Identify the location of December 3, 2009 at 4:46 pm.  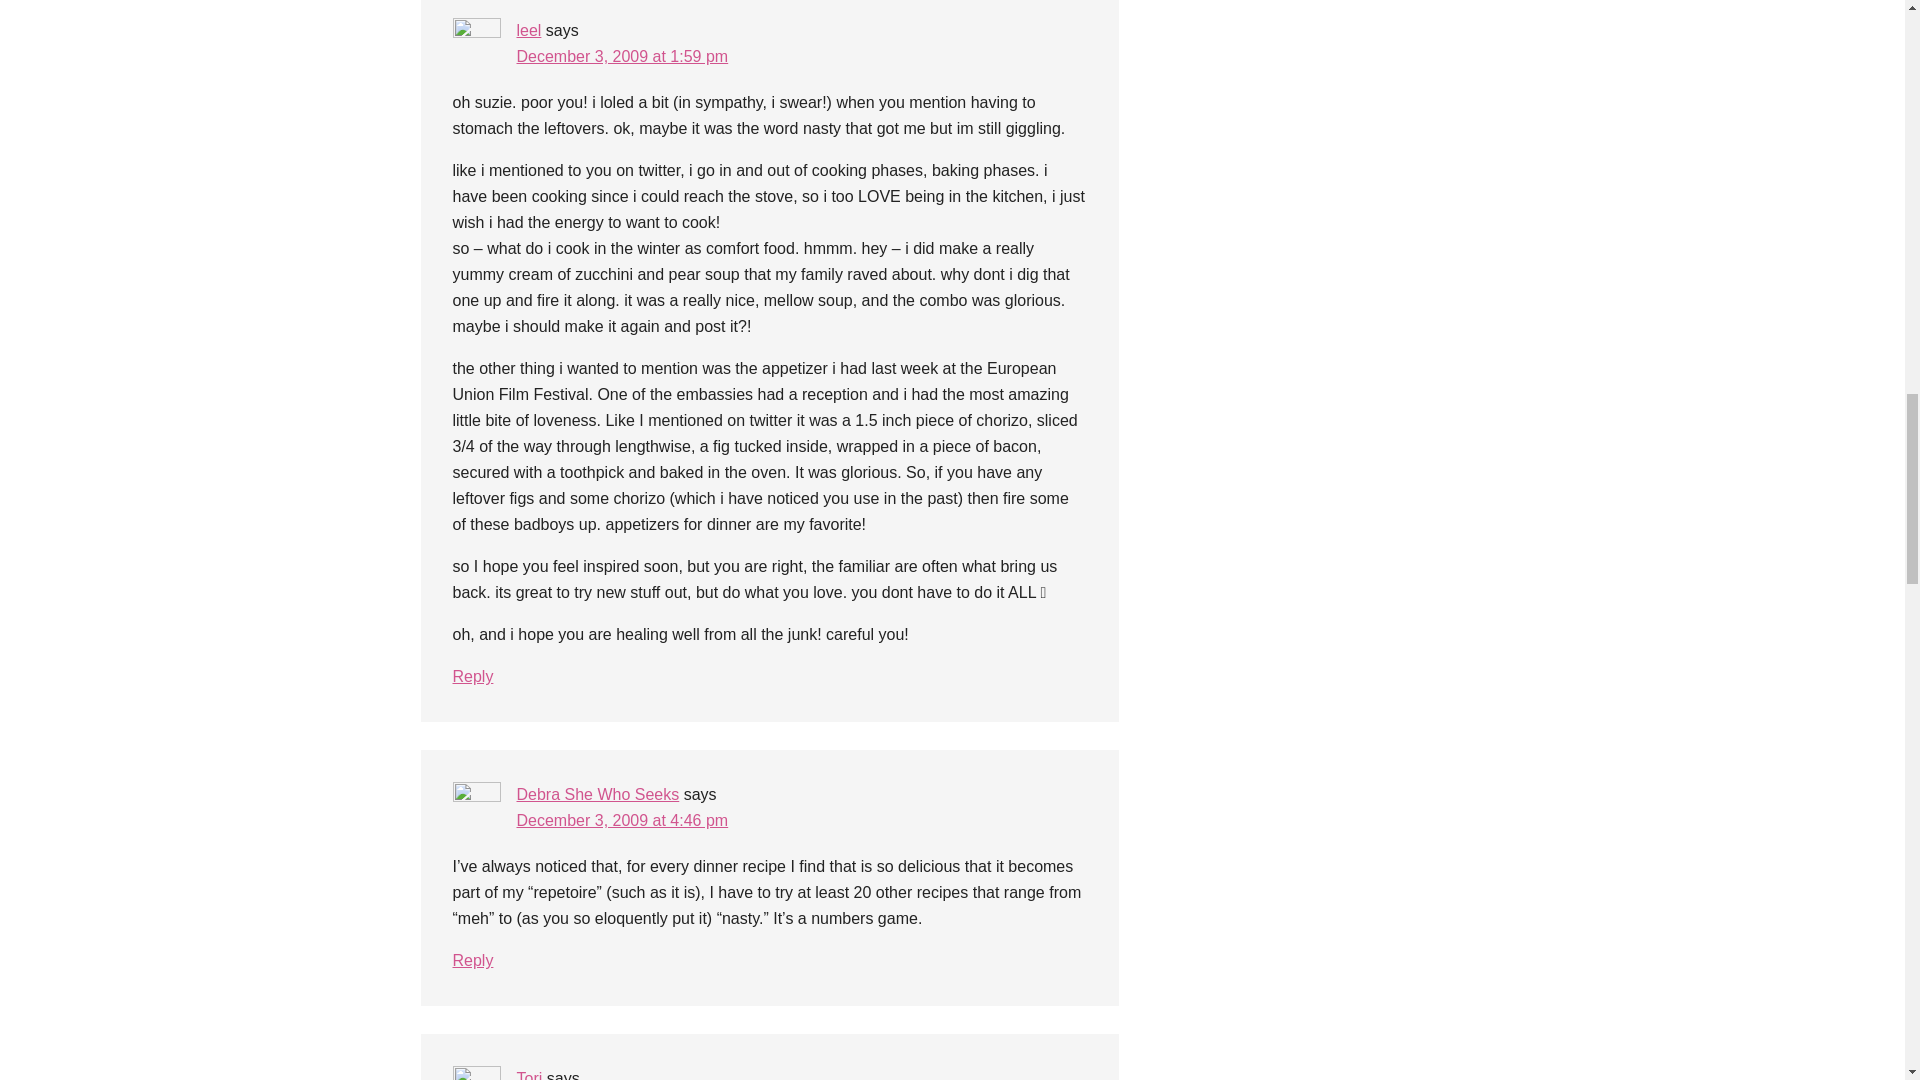
(622, 820).